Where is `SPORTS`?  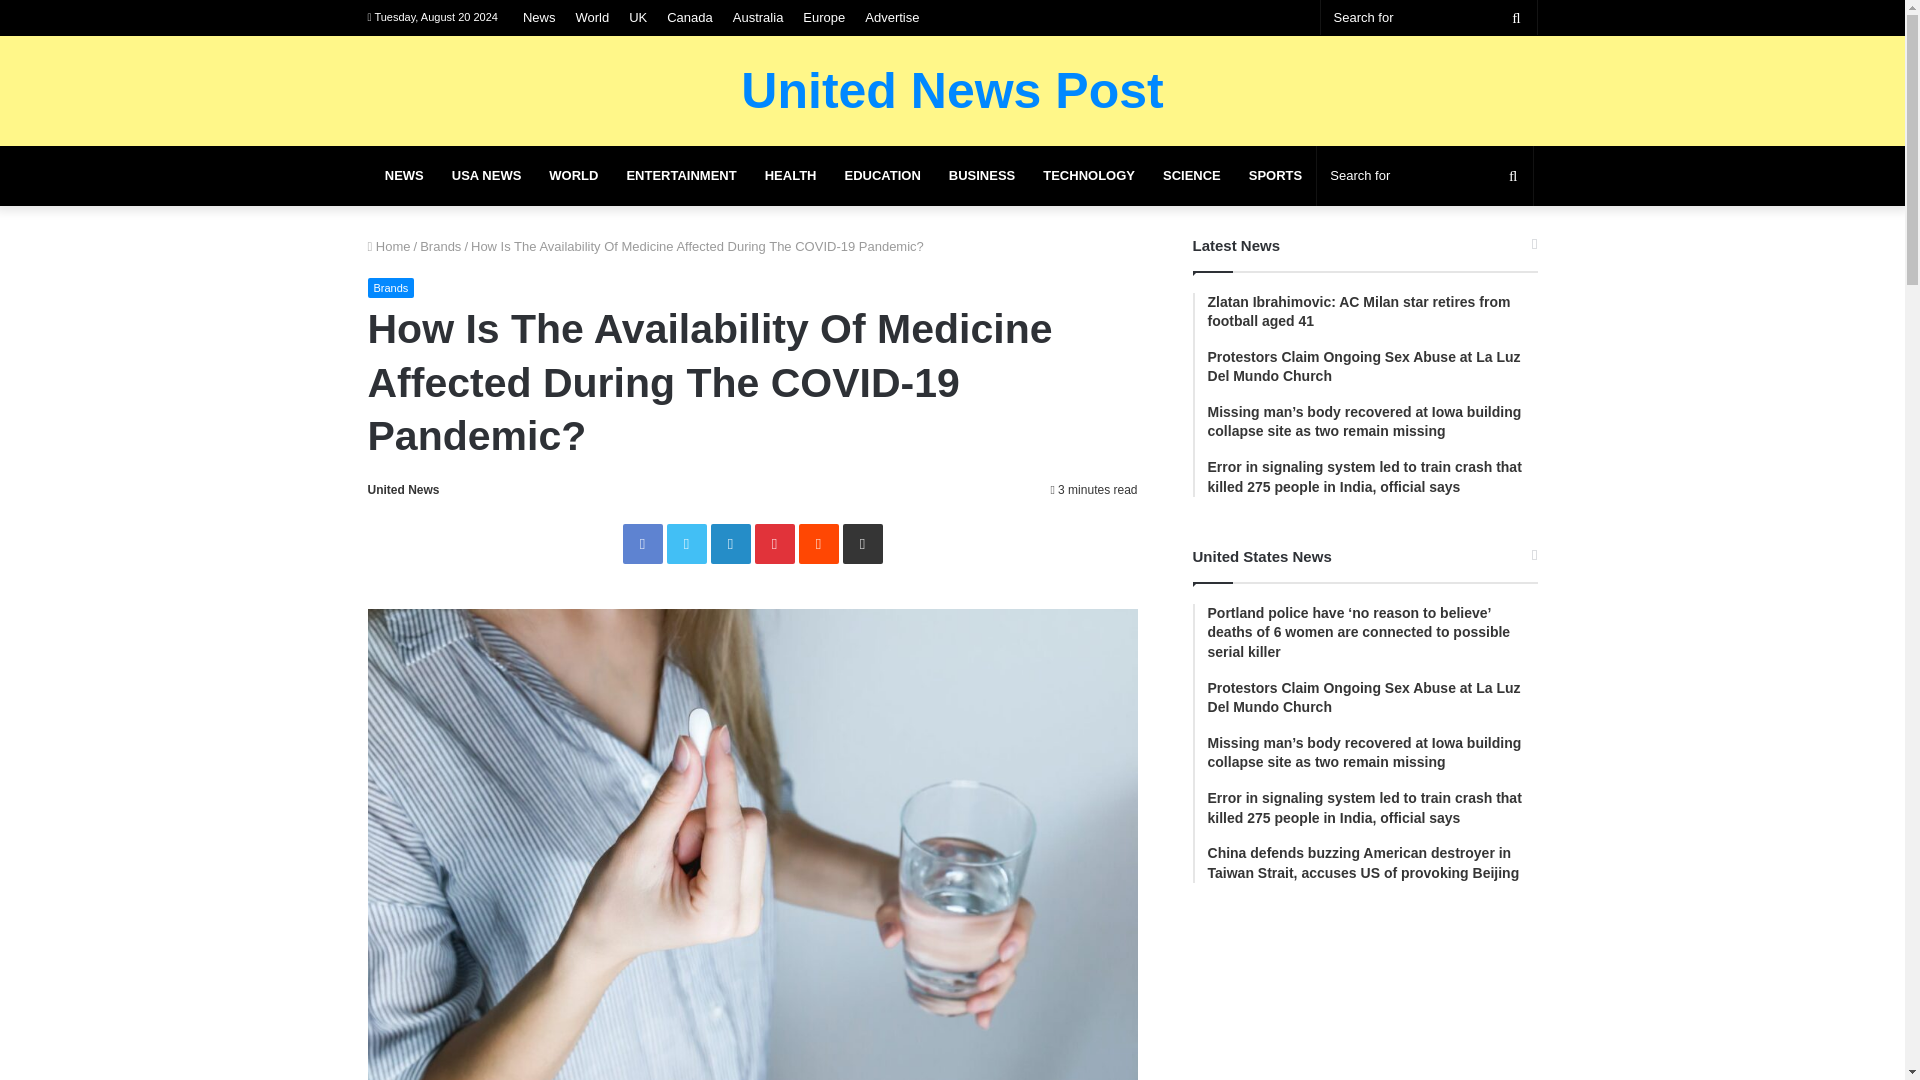
SPORTS is located at coordinates (1274, 176).